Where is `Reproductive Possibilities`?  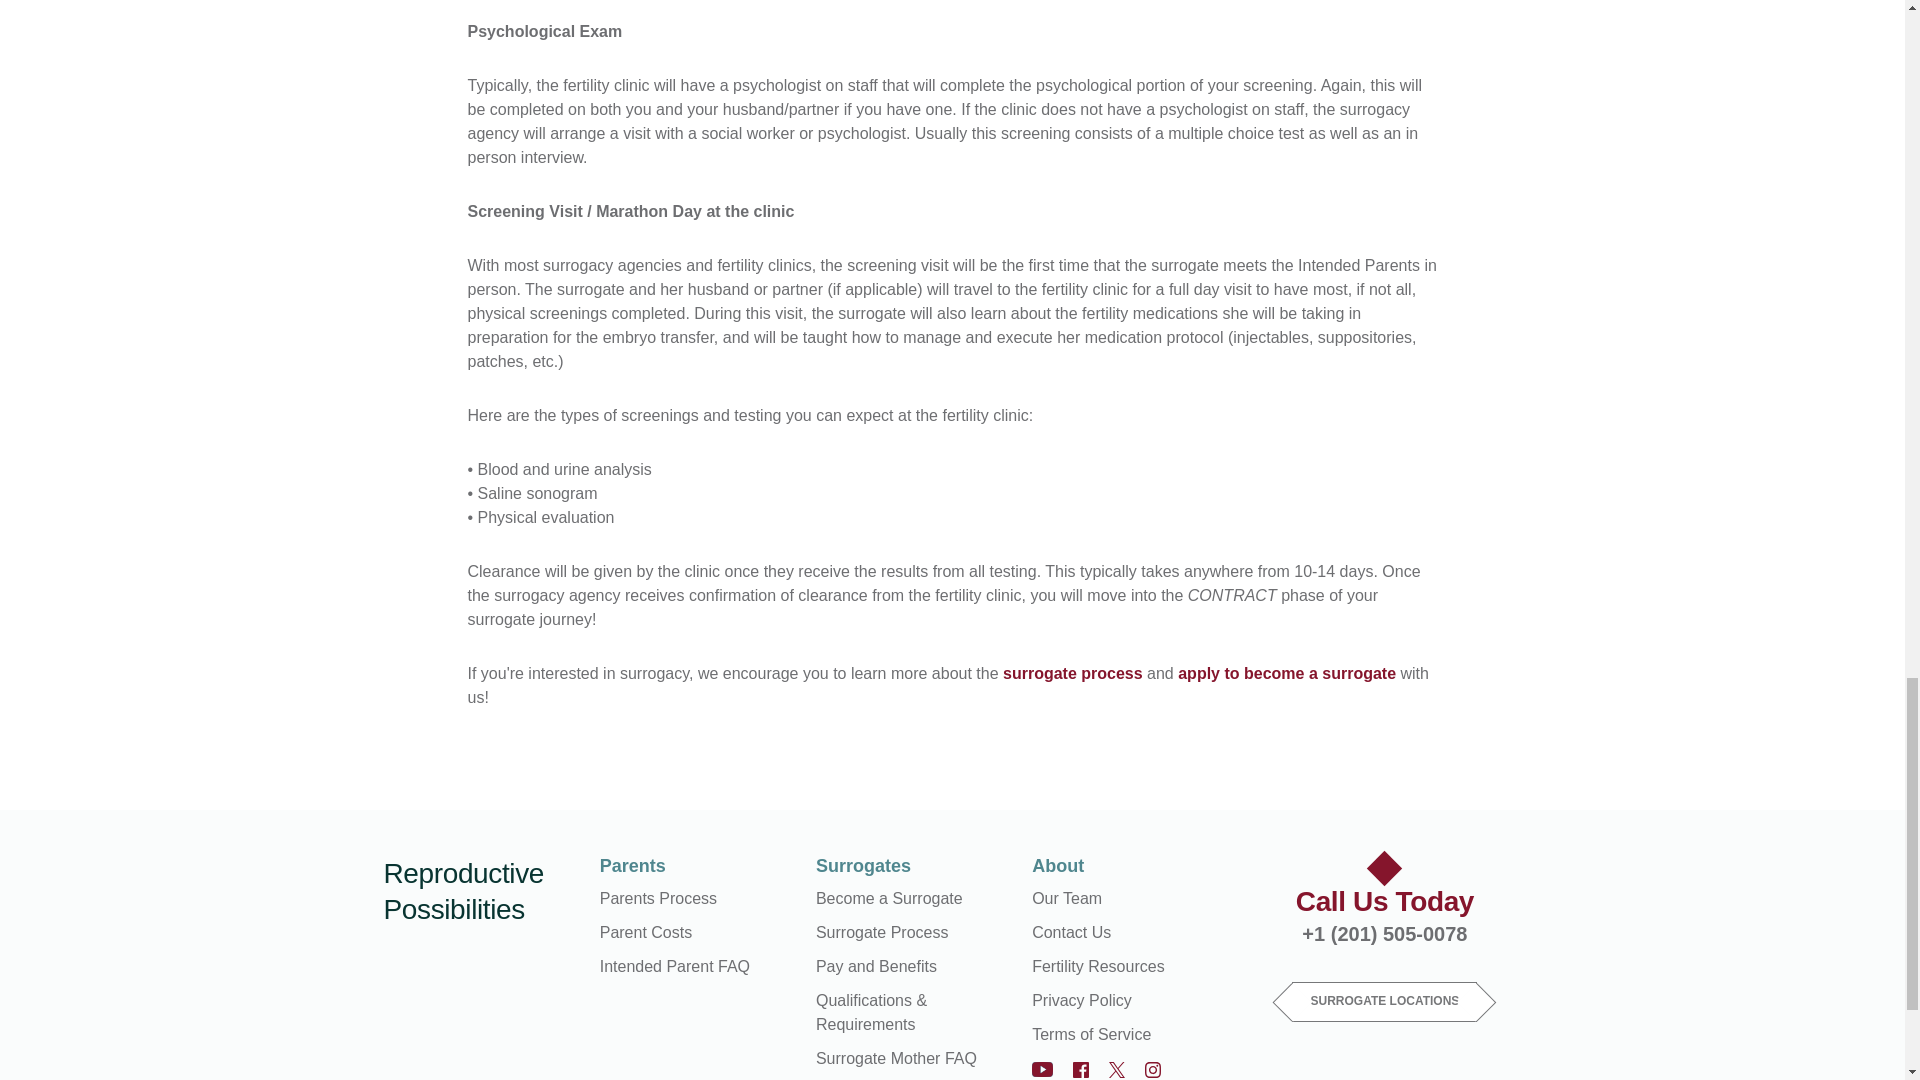
Reproductive Possibilities is located at coordinates (482, 892).